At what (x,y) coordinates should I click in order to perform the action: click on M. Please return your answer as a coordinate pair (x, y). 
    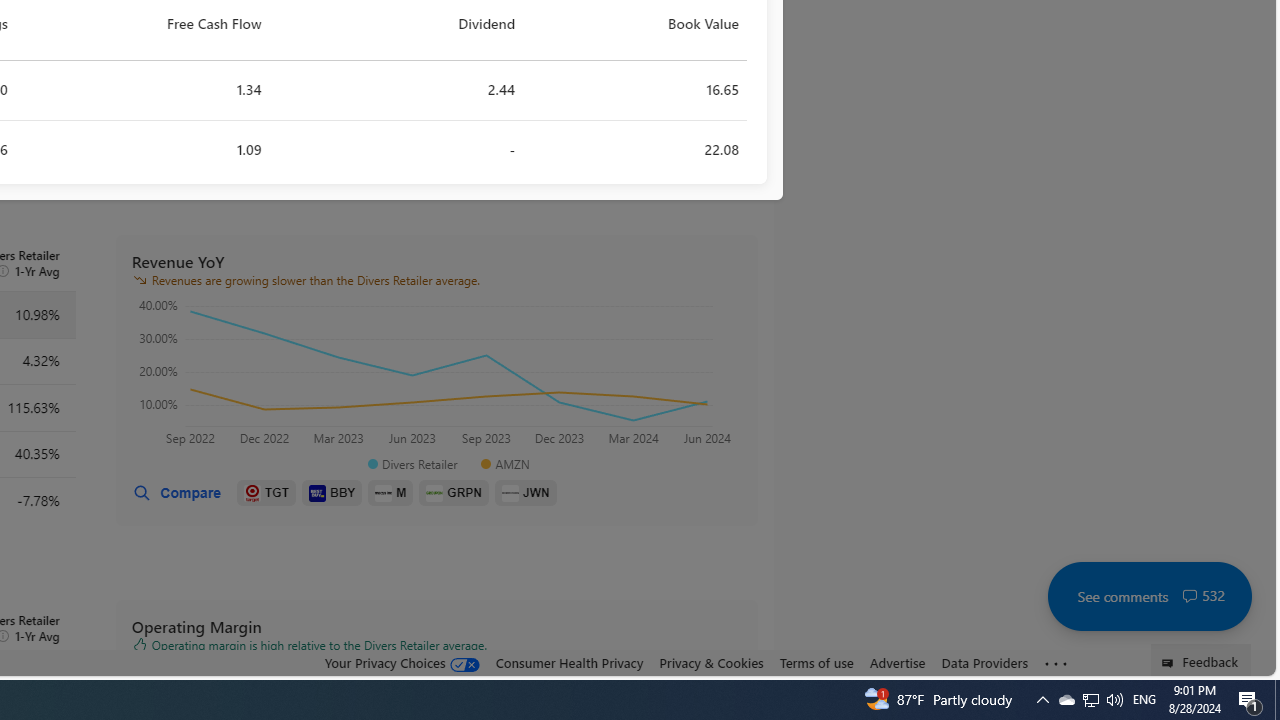
    Looking at the image, I should click on (390, 493).